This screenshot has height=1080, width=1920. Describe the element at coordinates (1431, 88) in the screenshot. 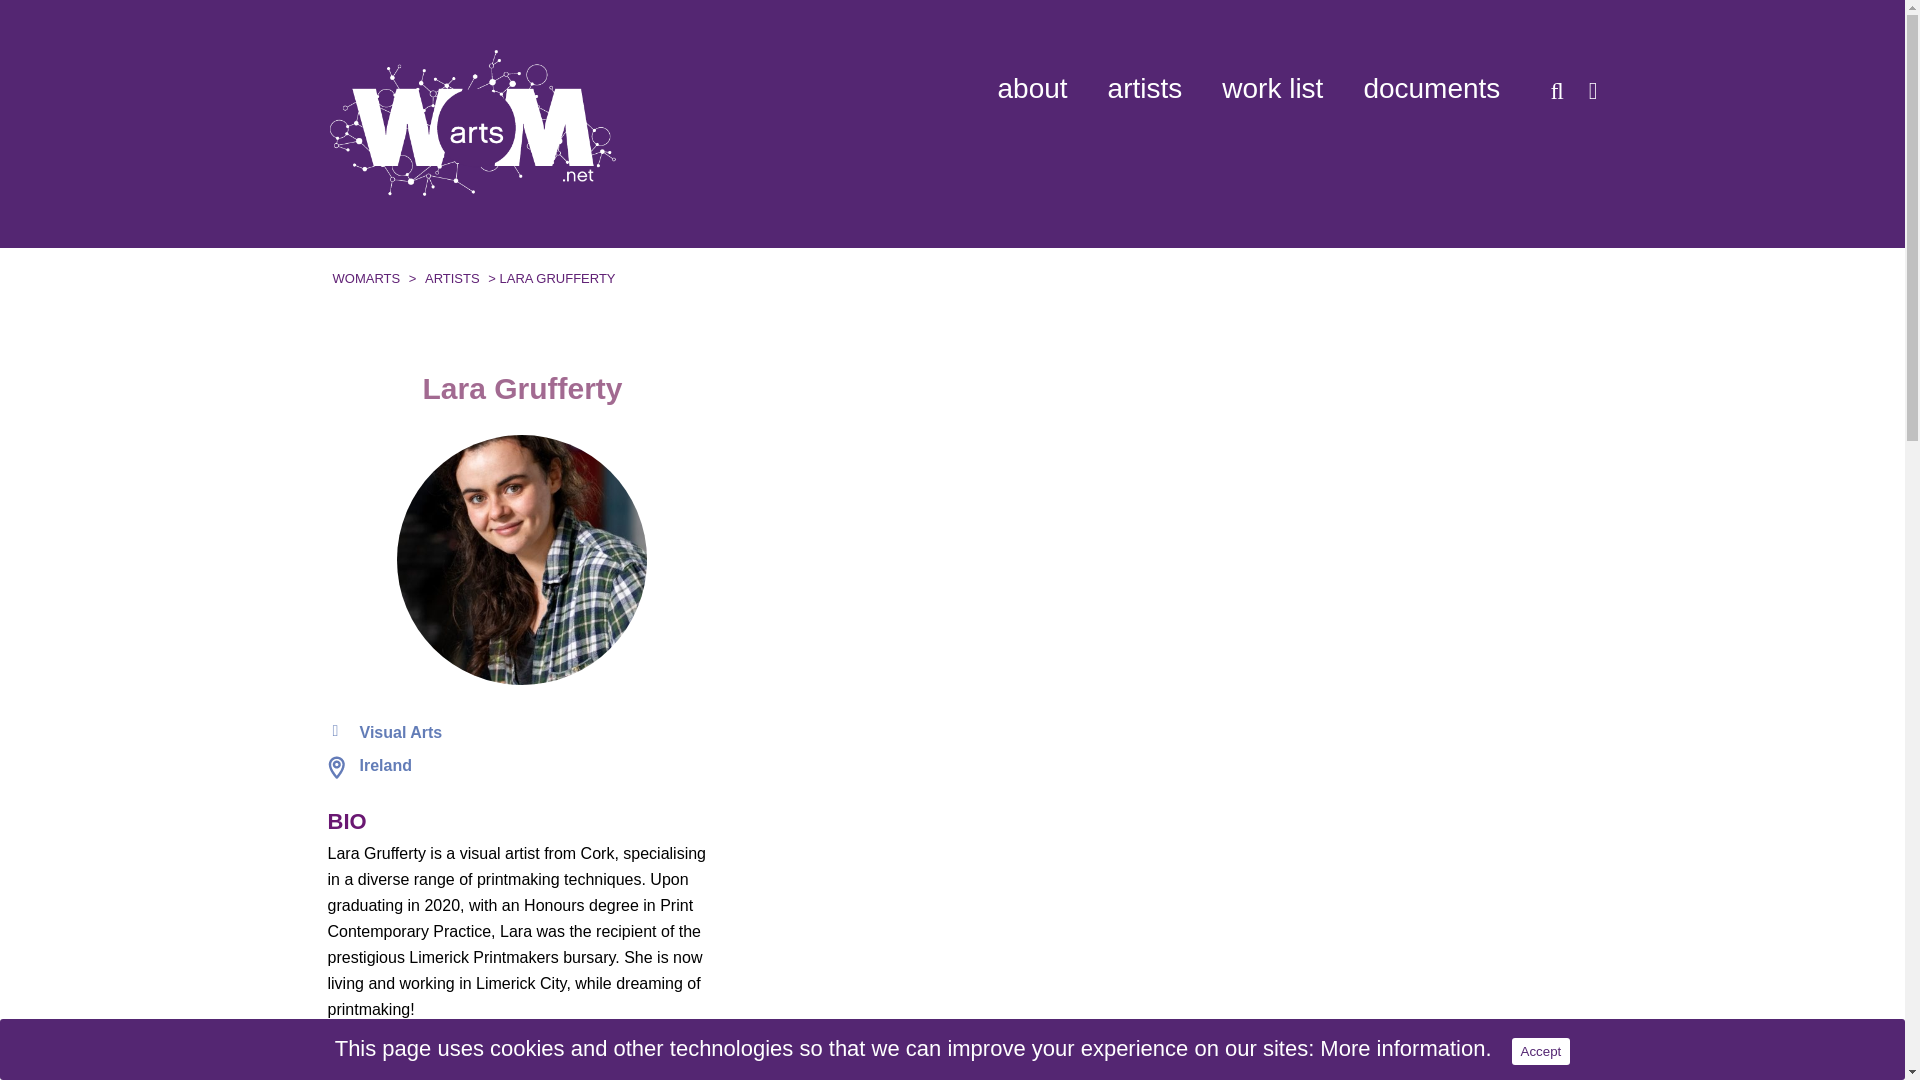

I see `documents` at that location.